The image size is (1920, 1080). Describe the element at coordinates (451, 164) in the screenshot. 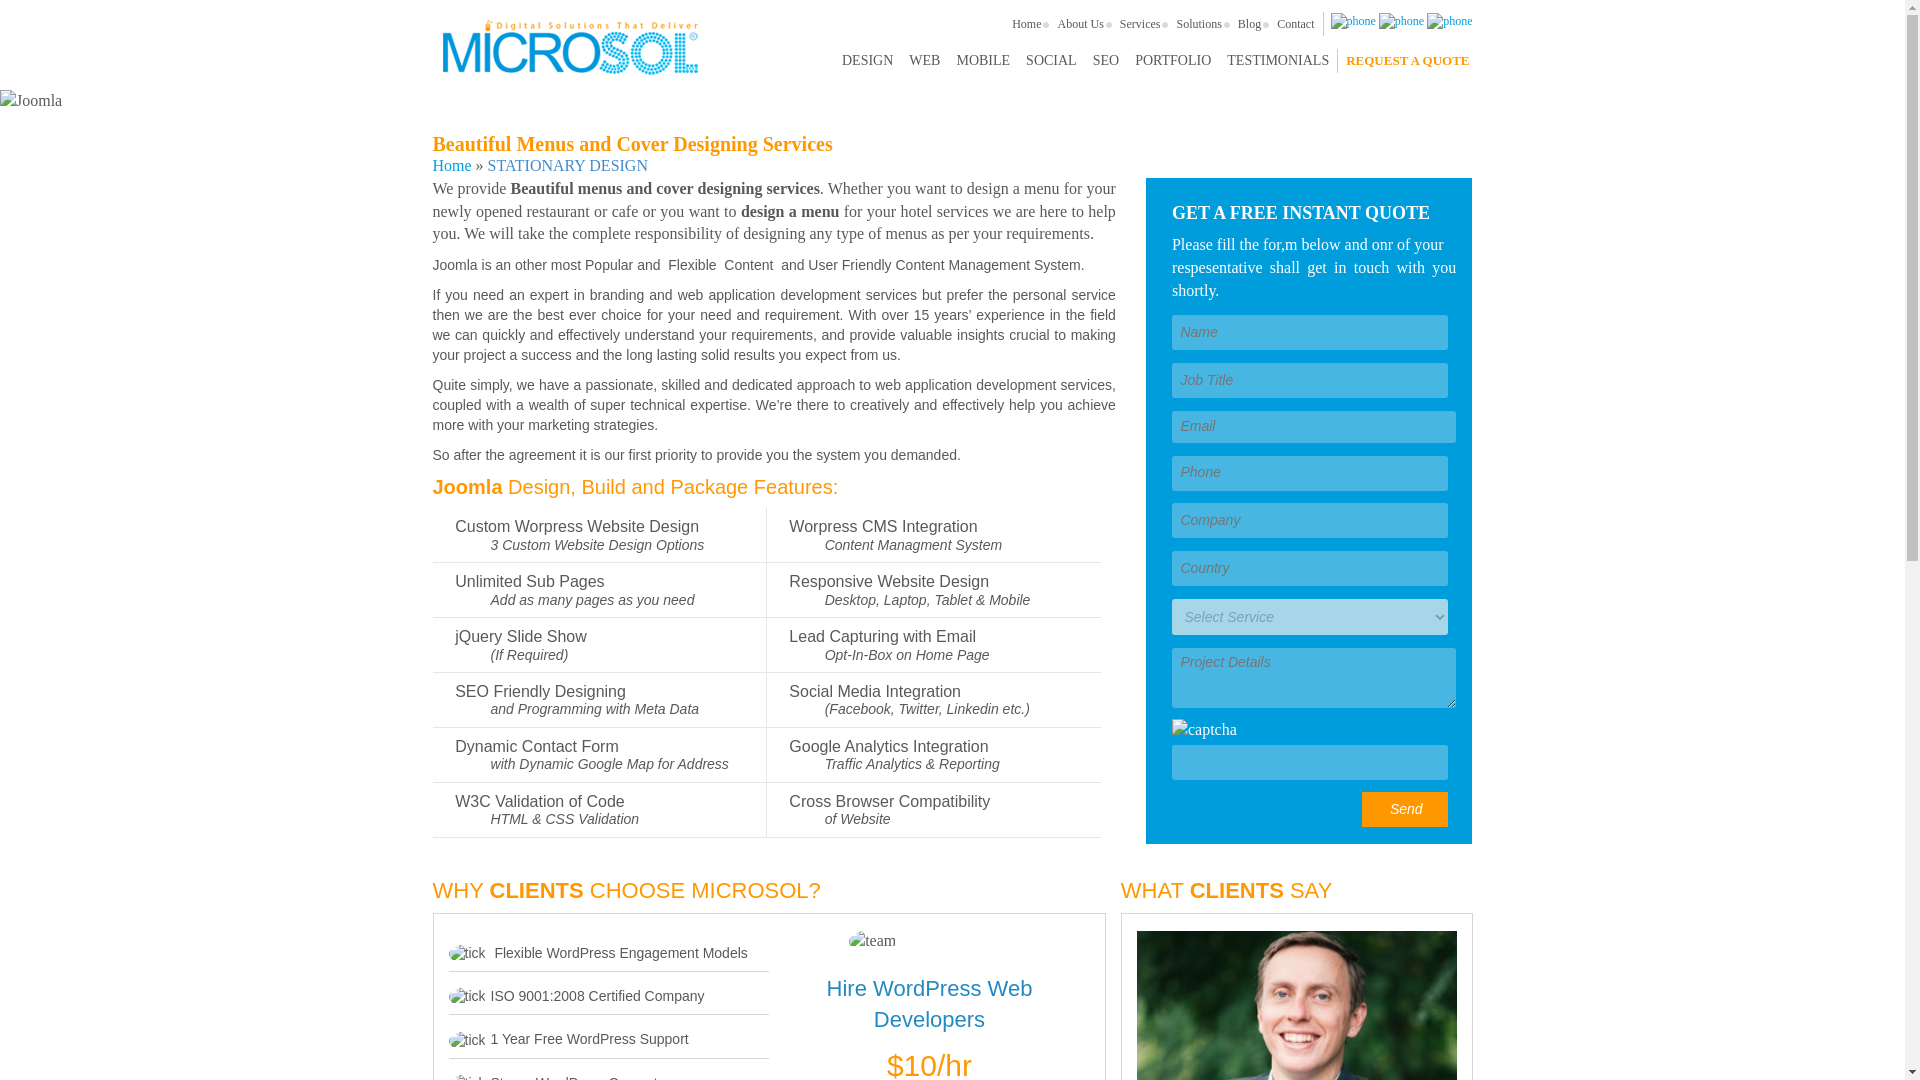

I see `Home` at that location.